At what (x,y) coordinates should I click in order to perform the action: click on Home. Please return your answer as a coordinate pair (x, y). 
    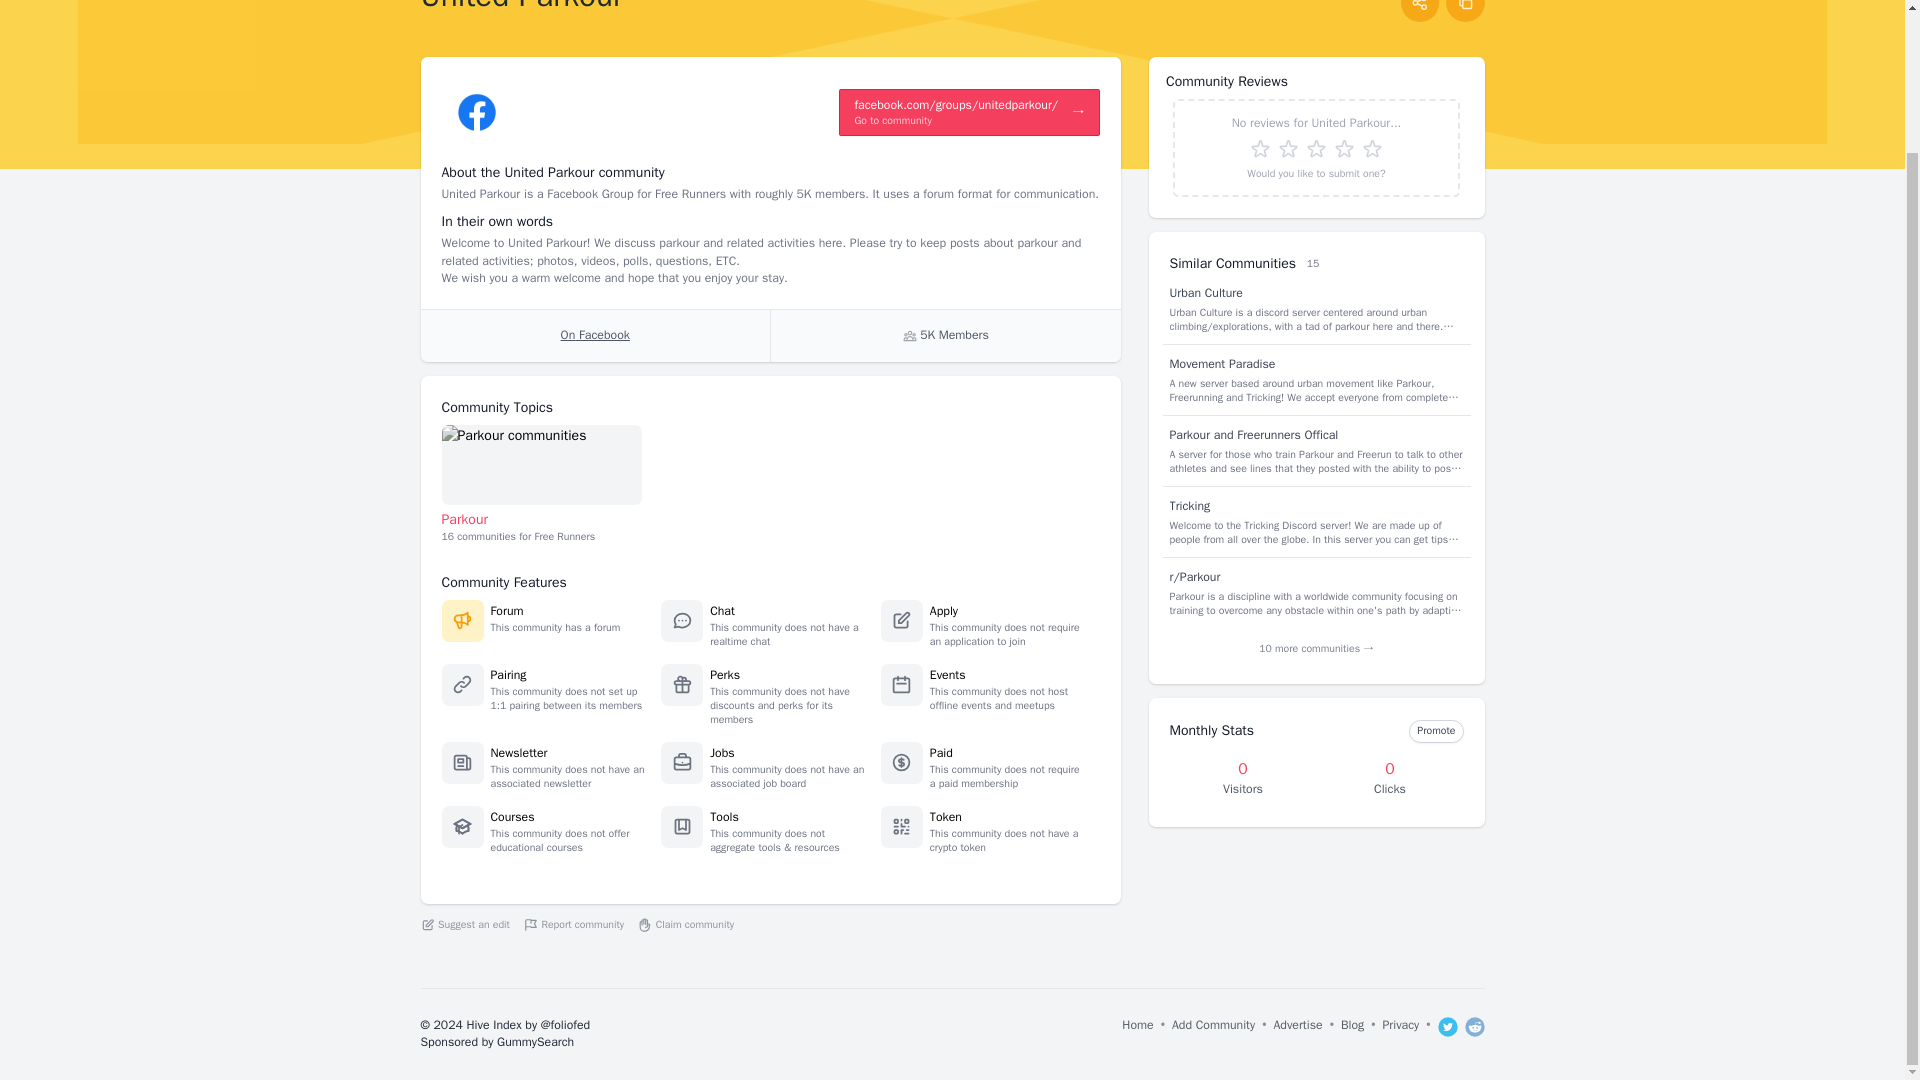
    Looking at the image, I should click on (1137, 1034).